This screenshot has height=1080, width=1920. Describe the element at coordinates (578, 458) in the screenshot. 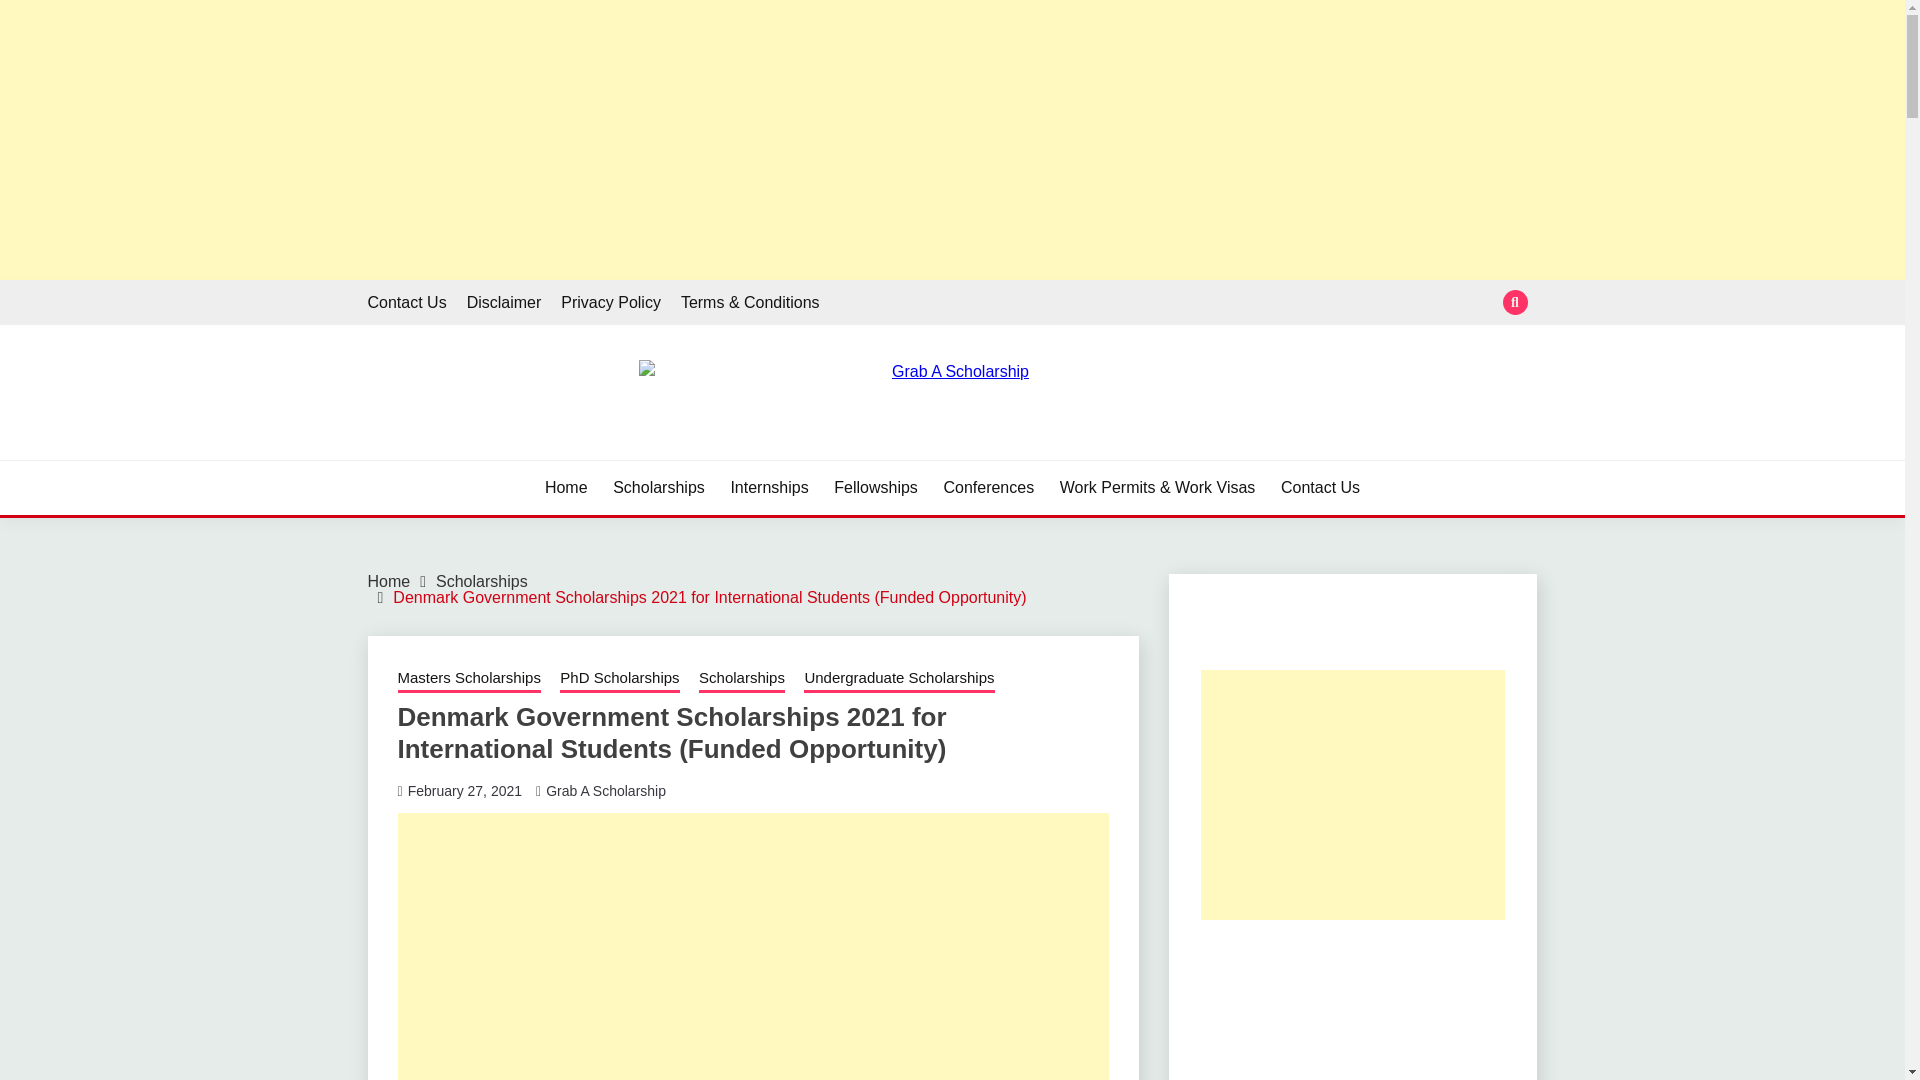

I see `GRAB A SCHOLARSHIP` at that location.